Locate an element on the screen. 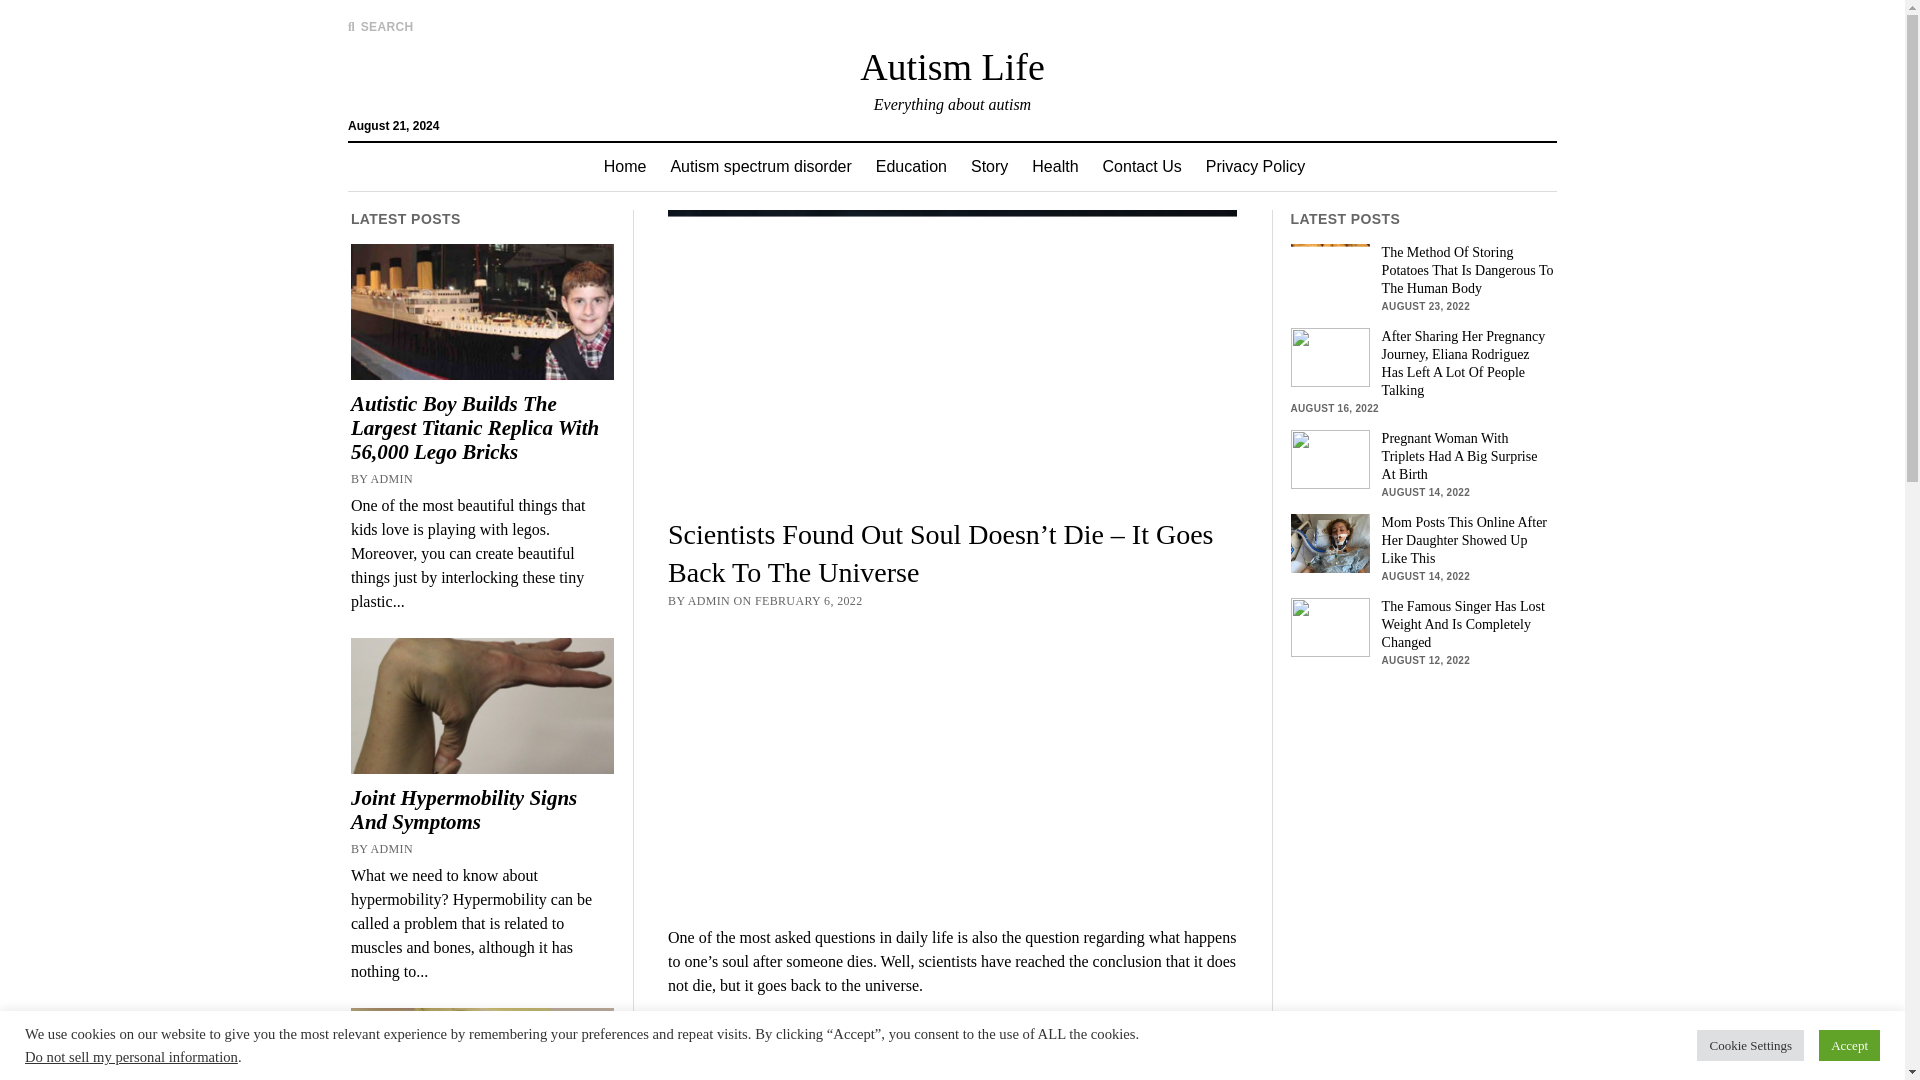 The height and width of the screenshot is (1080, 1920). Health is located at coordinates (1054, 166).